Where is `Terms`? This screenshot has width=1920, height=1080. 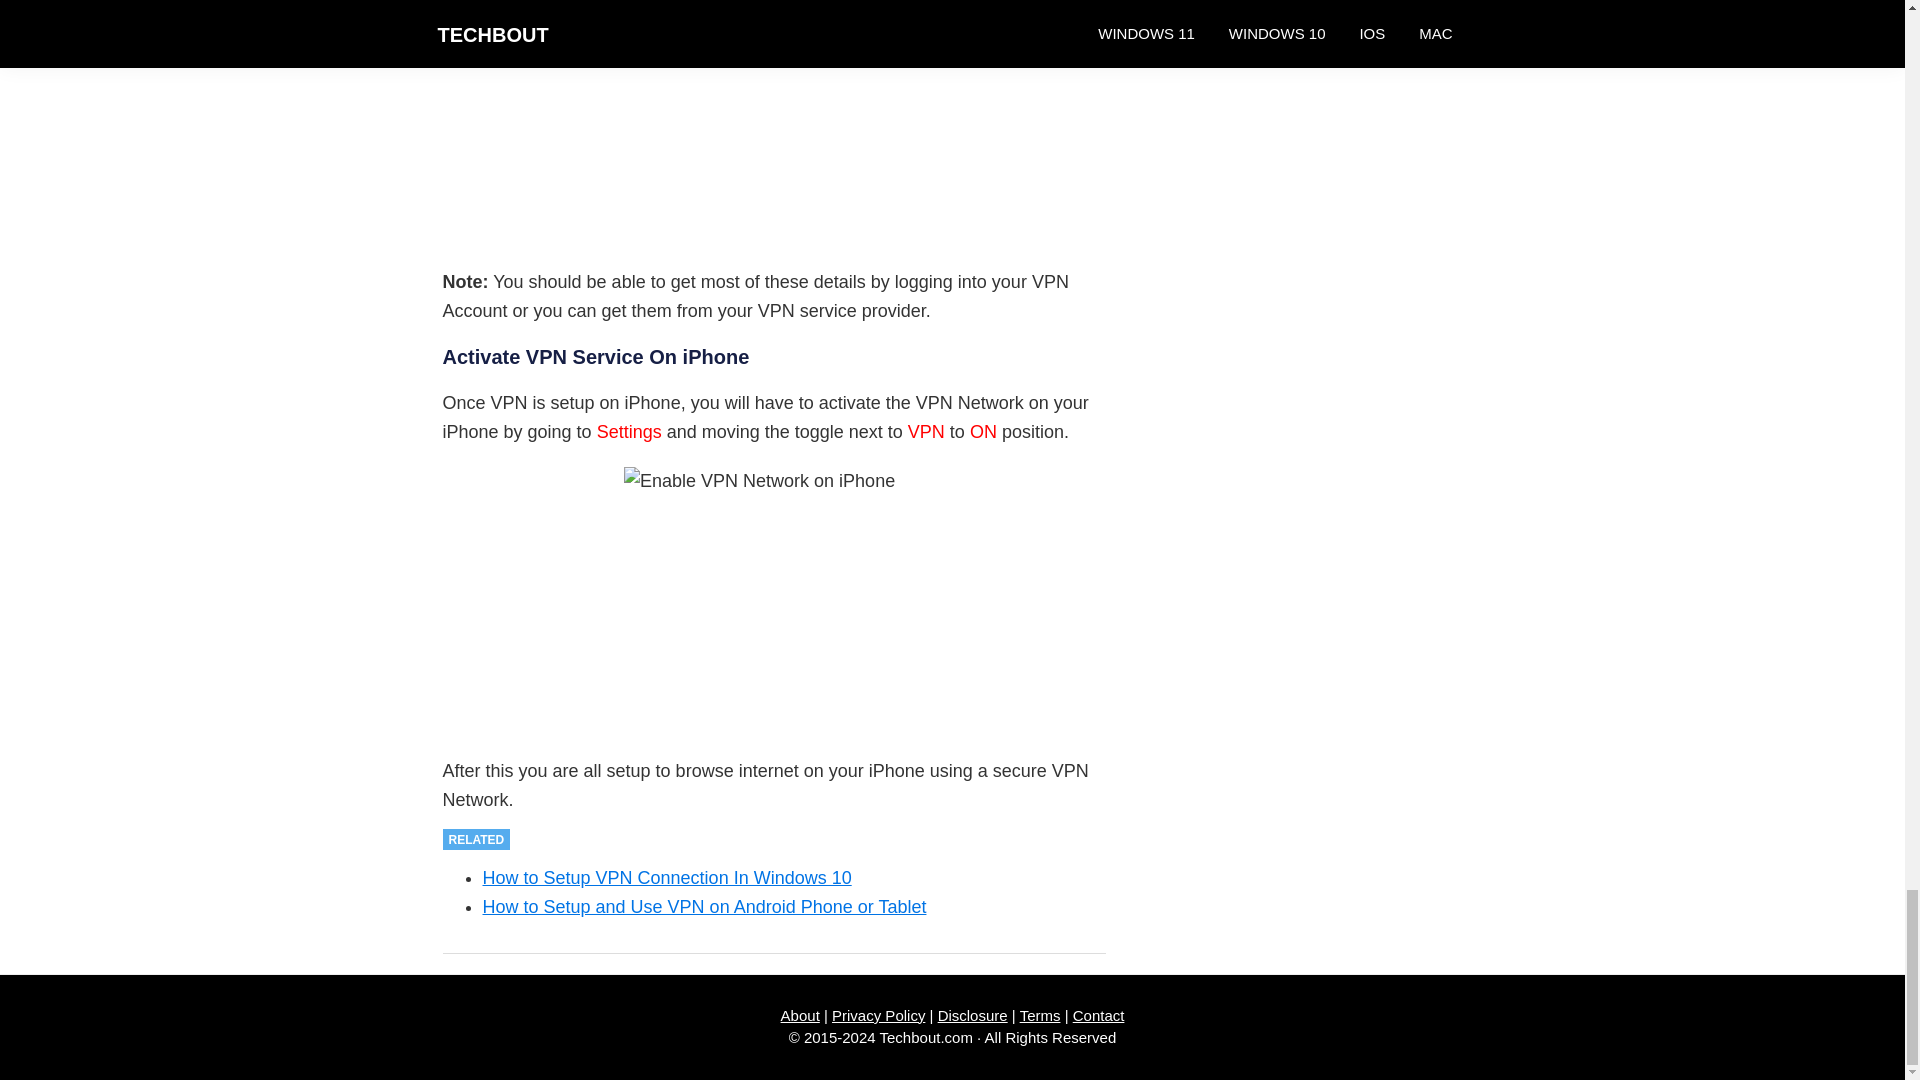 Terms is located at coordinates (1040, 1014).